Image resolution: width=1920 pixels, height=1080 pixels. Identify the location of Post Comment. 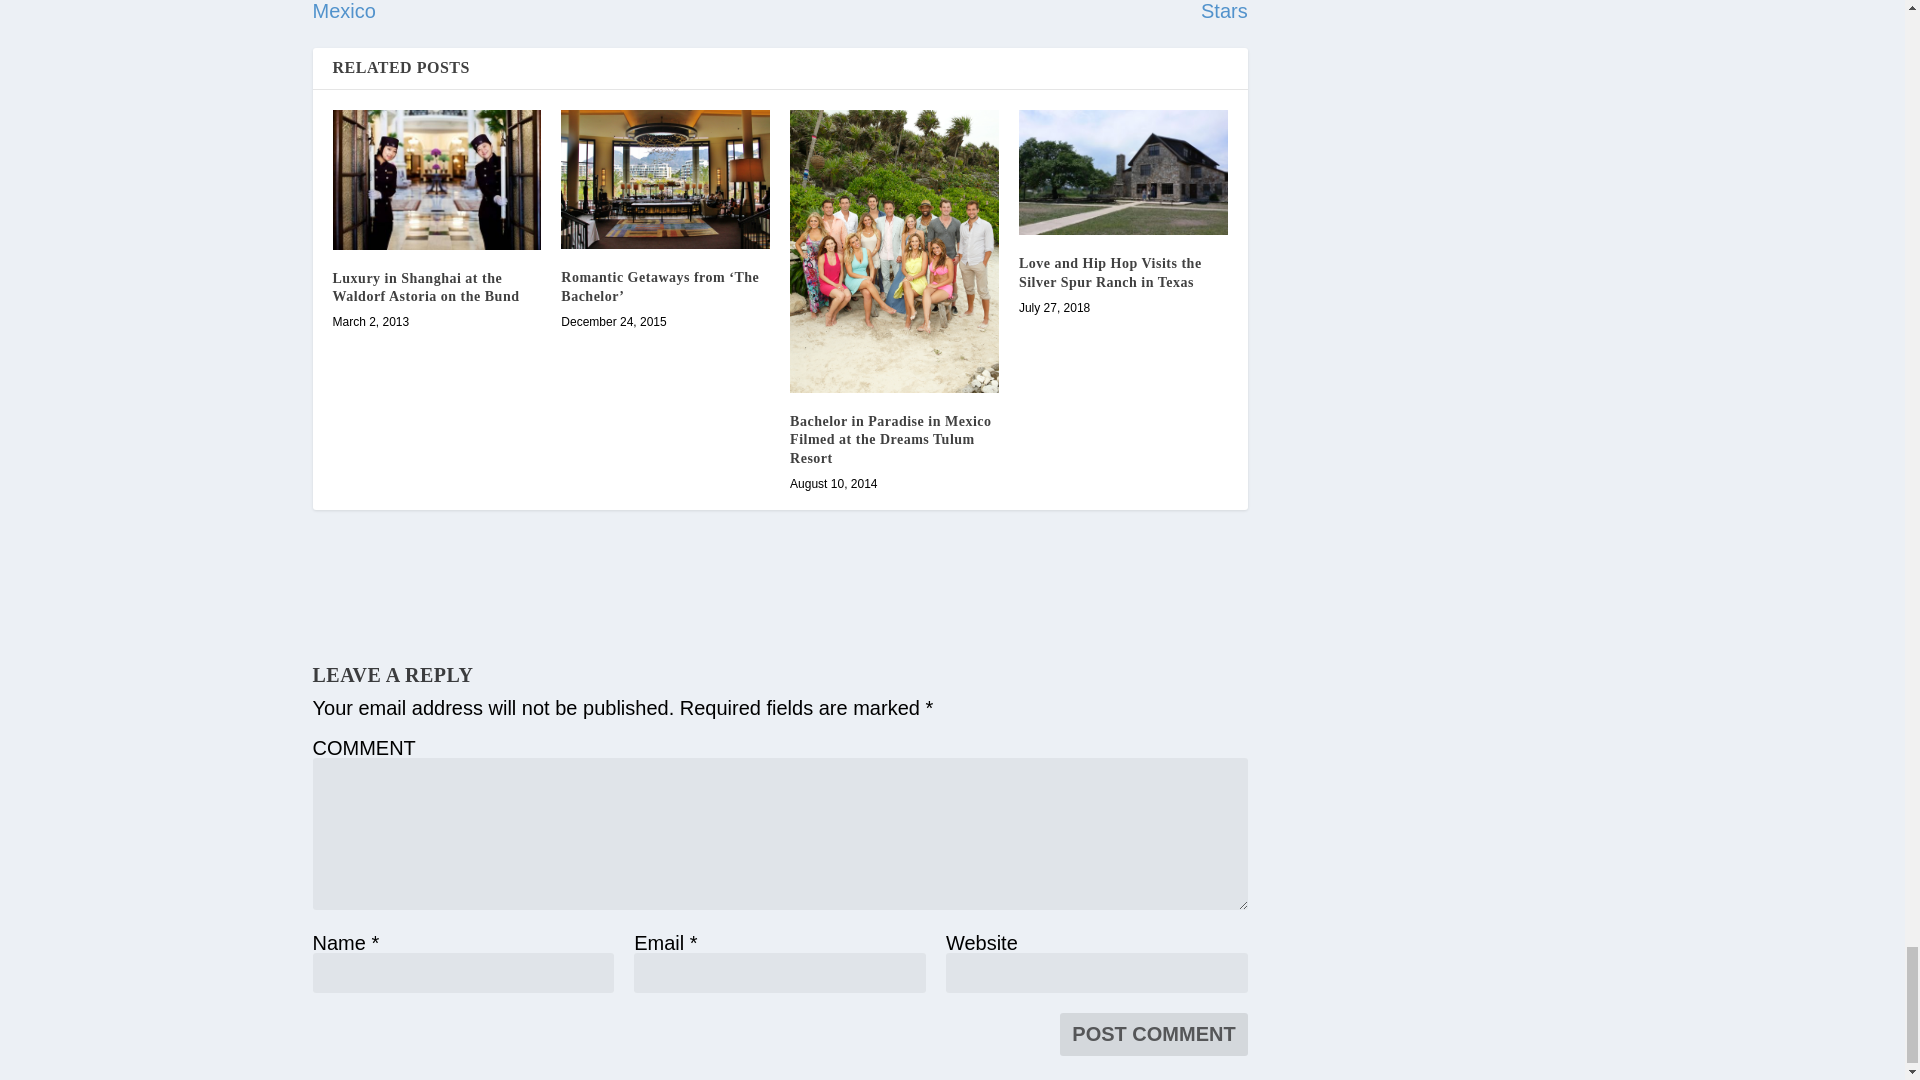
(1152, 1034).